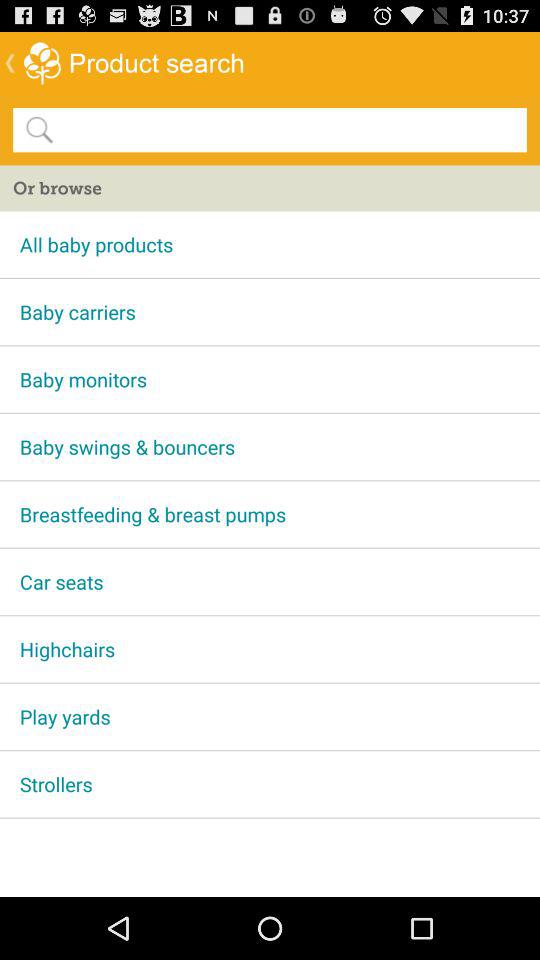 The height and width of the screenshot is (960, 540). I want to click on open the all baby products app, so click(270, 244).